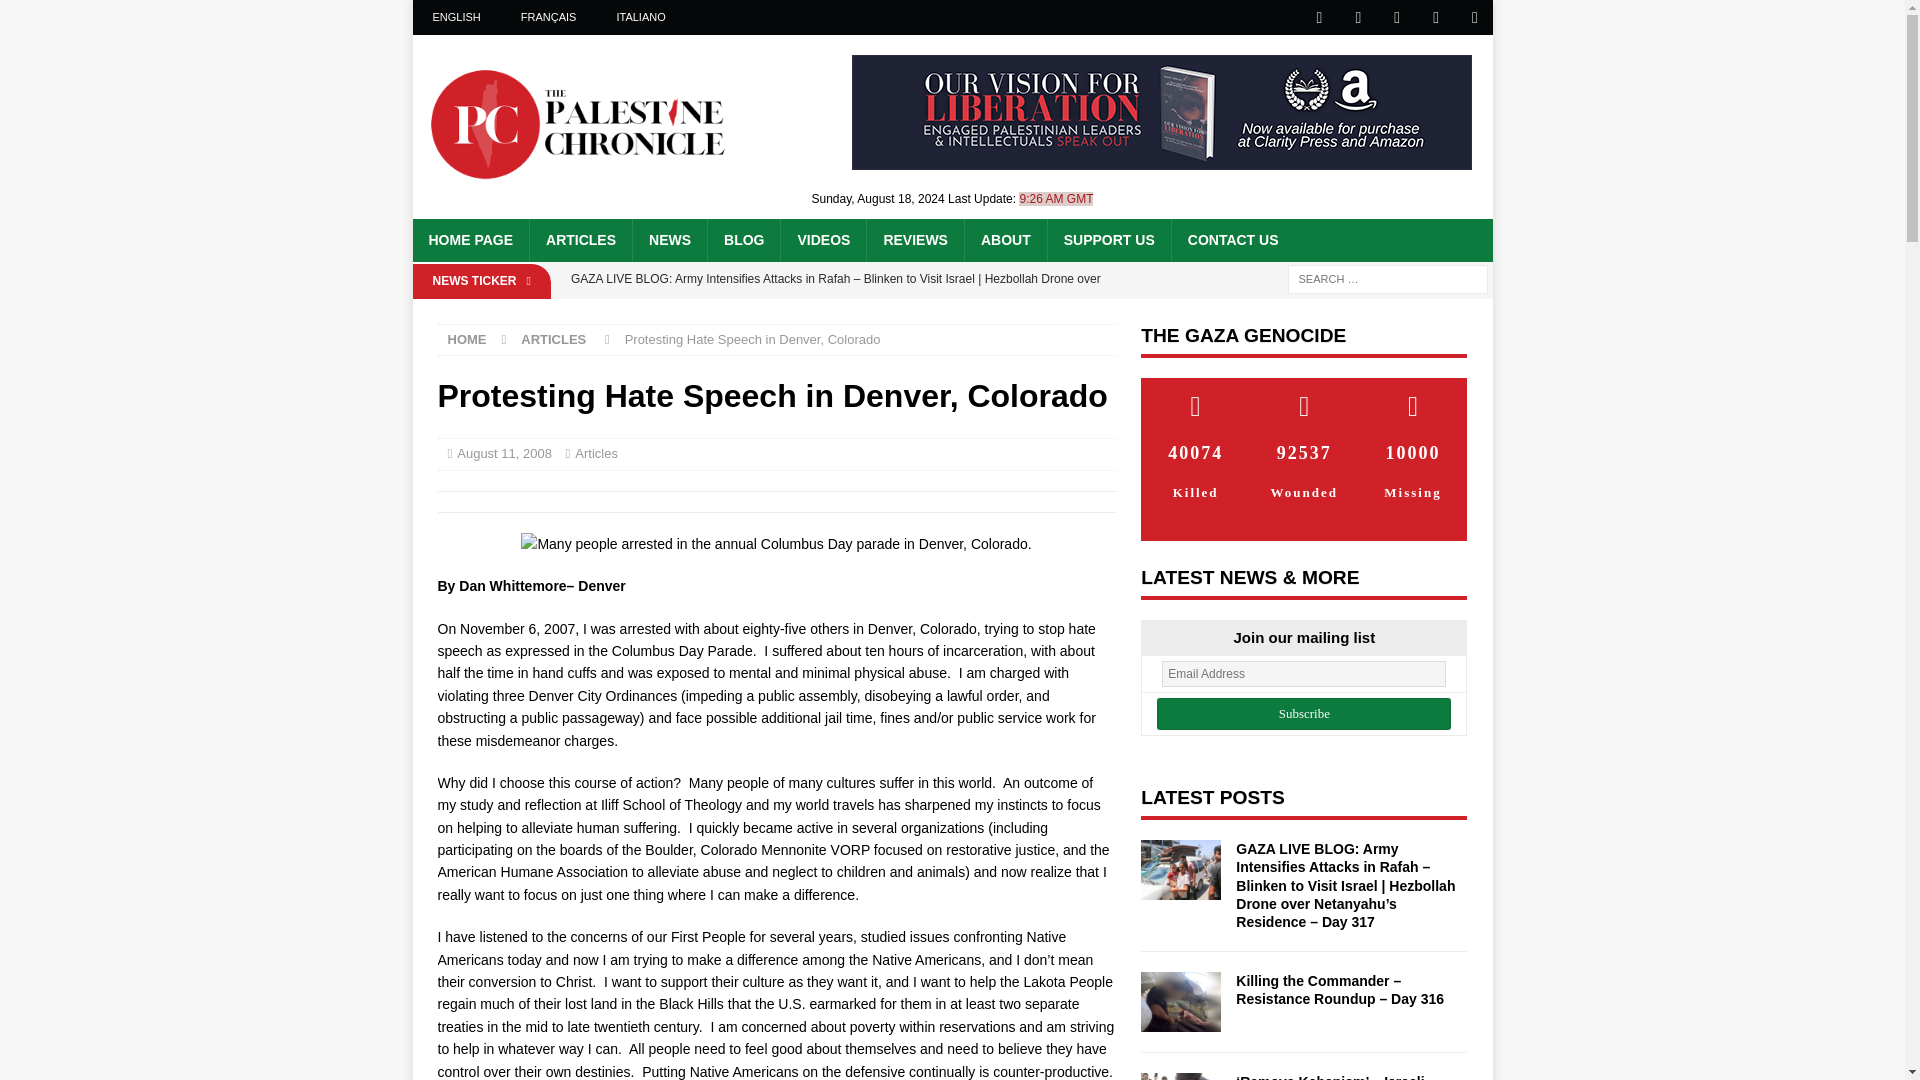 The image size is (1920, 1080). I want to click on Articles, so click(596, 454).